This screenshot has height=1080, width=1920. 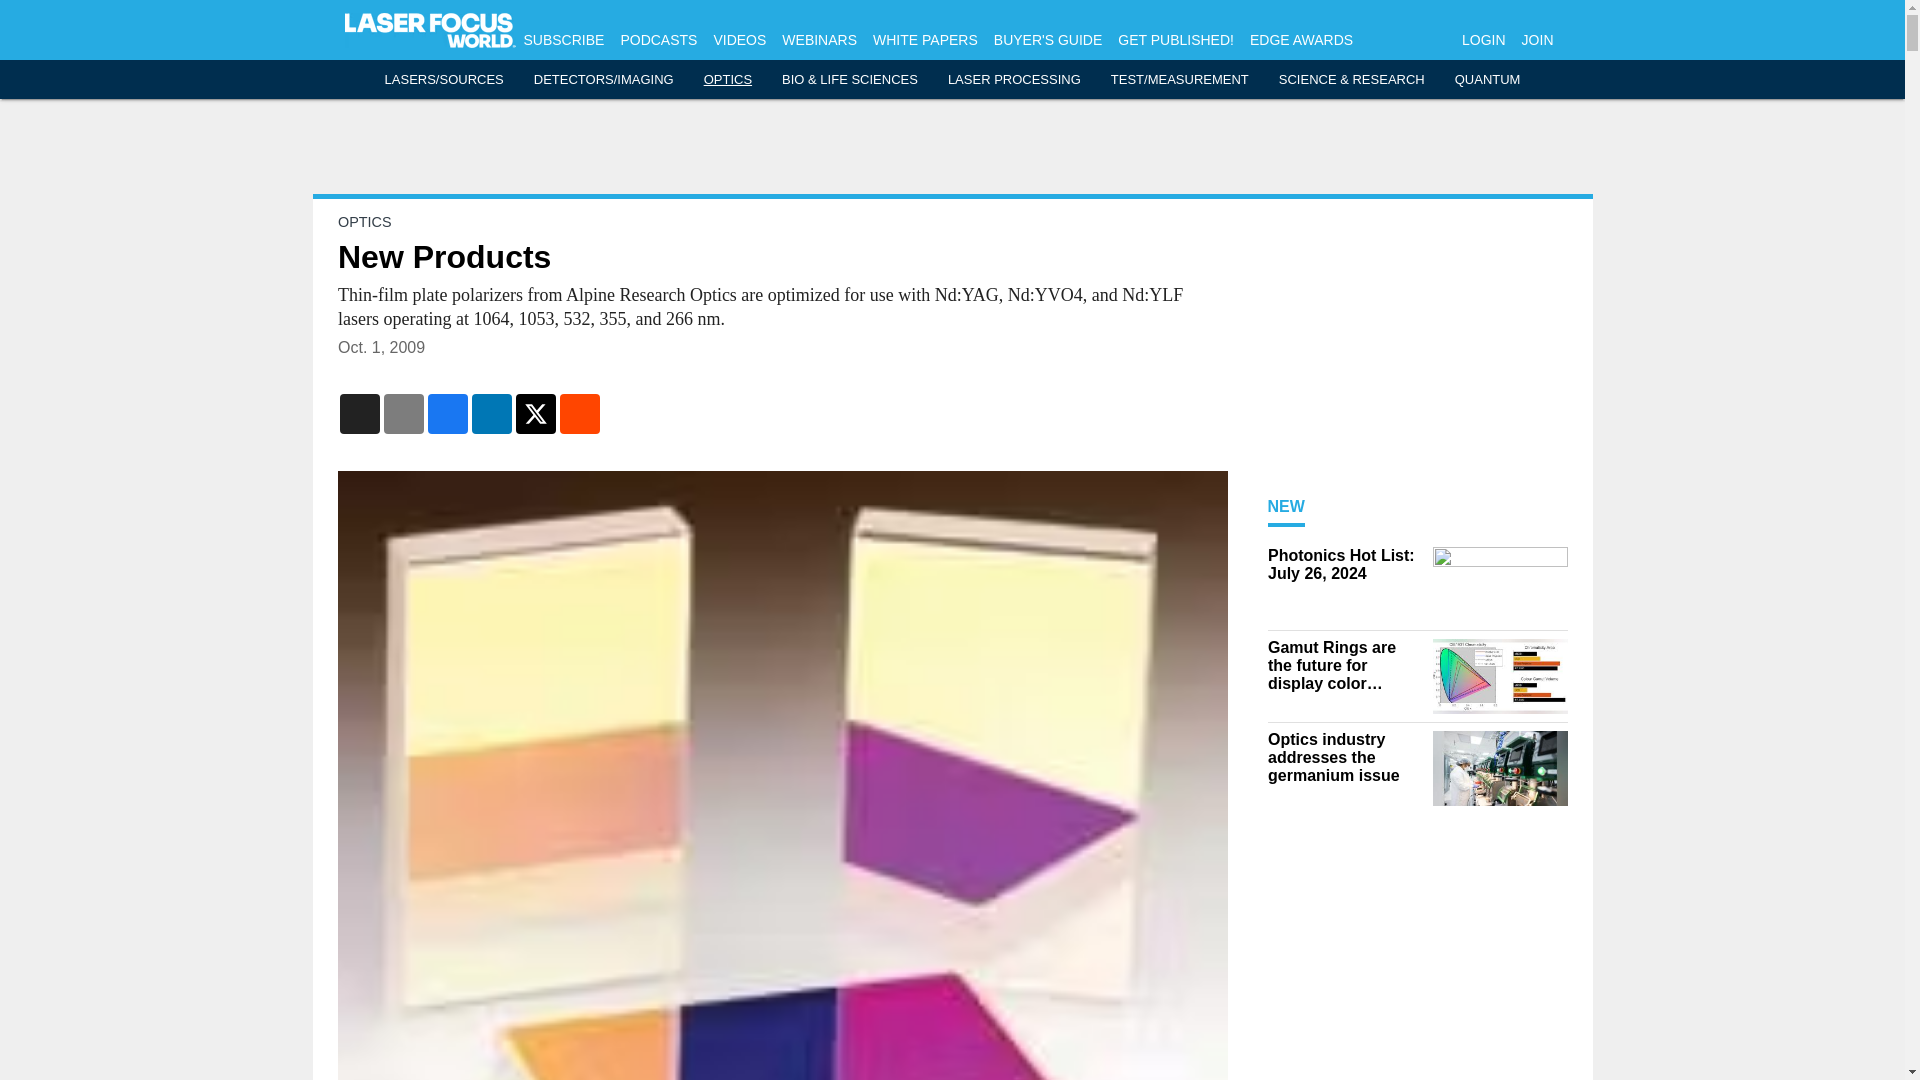 What do you see at coordinates (728, 80) in the screenshot?
I see `OPTICS` at bounding box center [728, 80].